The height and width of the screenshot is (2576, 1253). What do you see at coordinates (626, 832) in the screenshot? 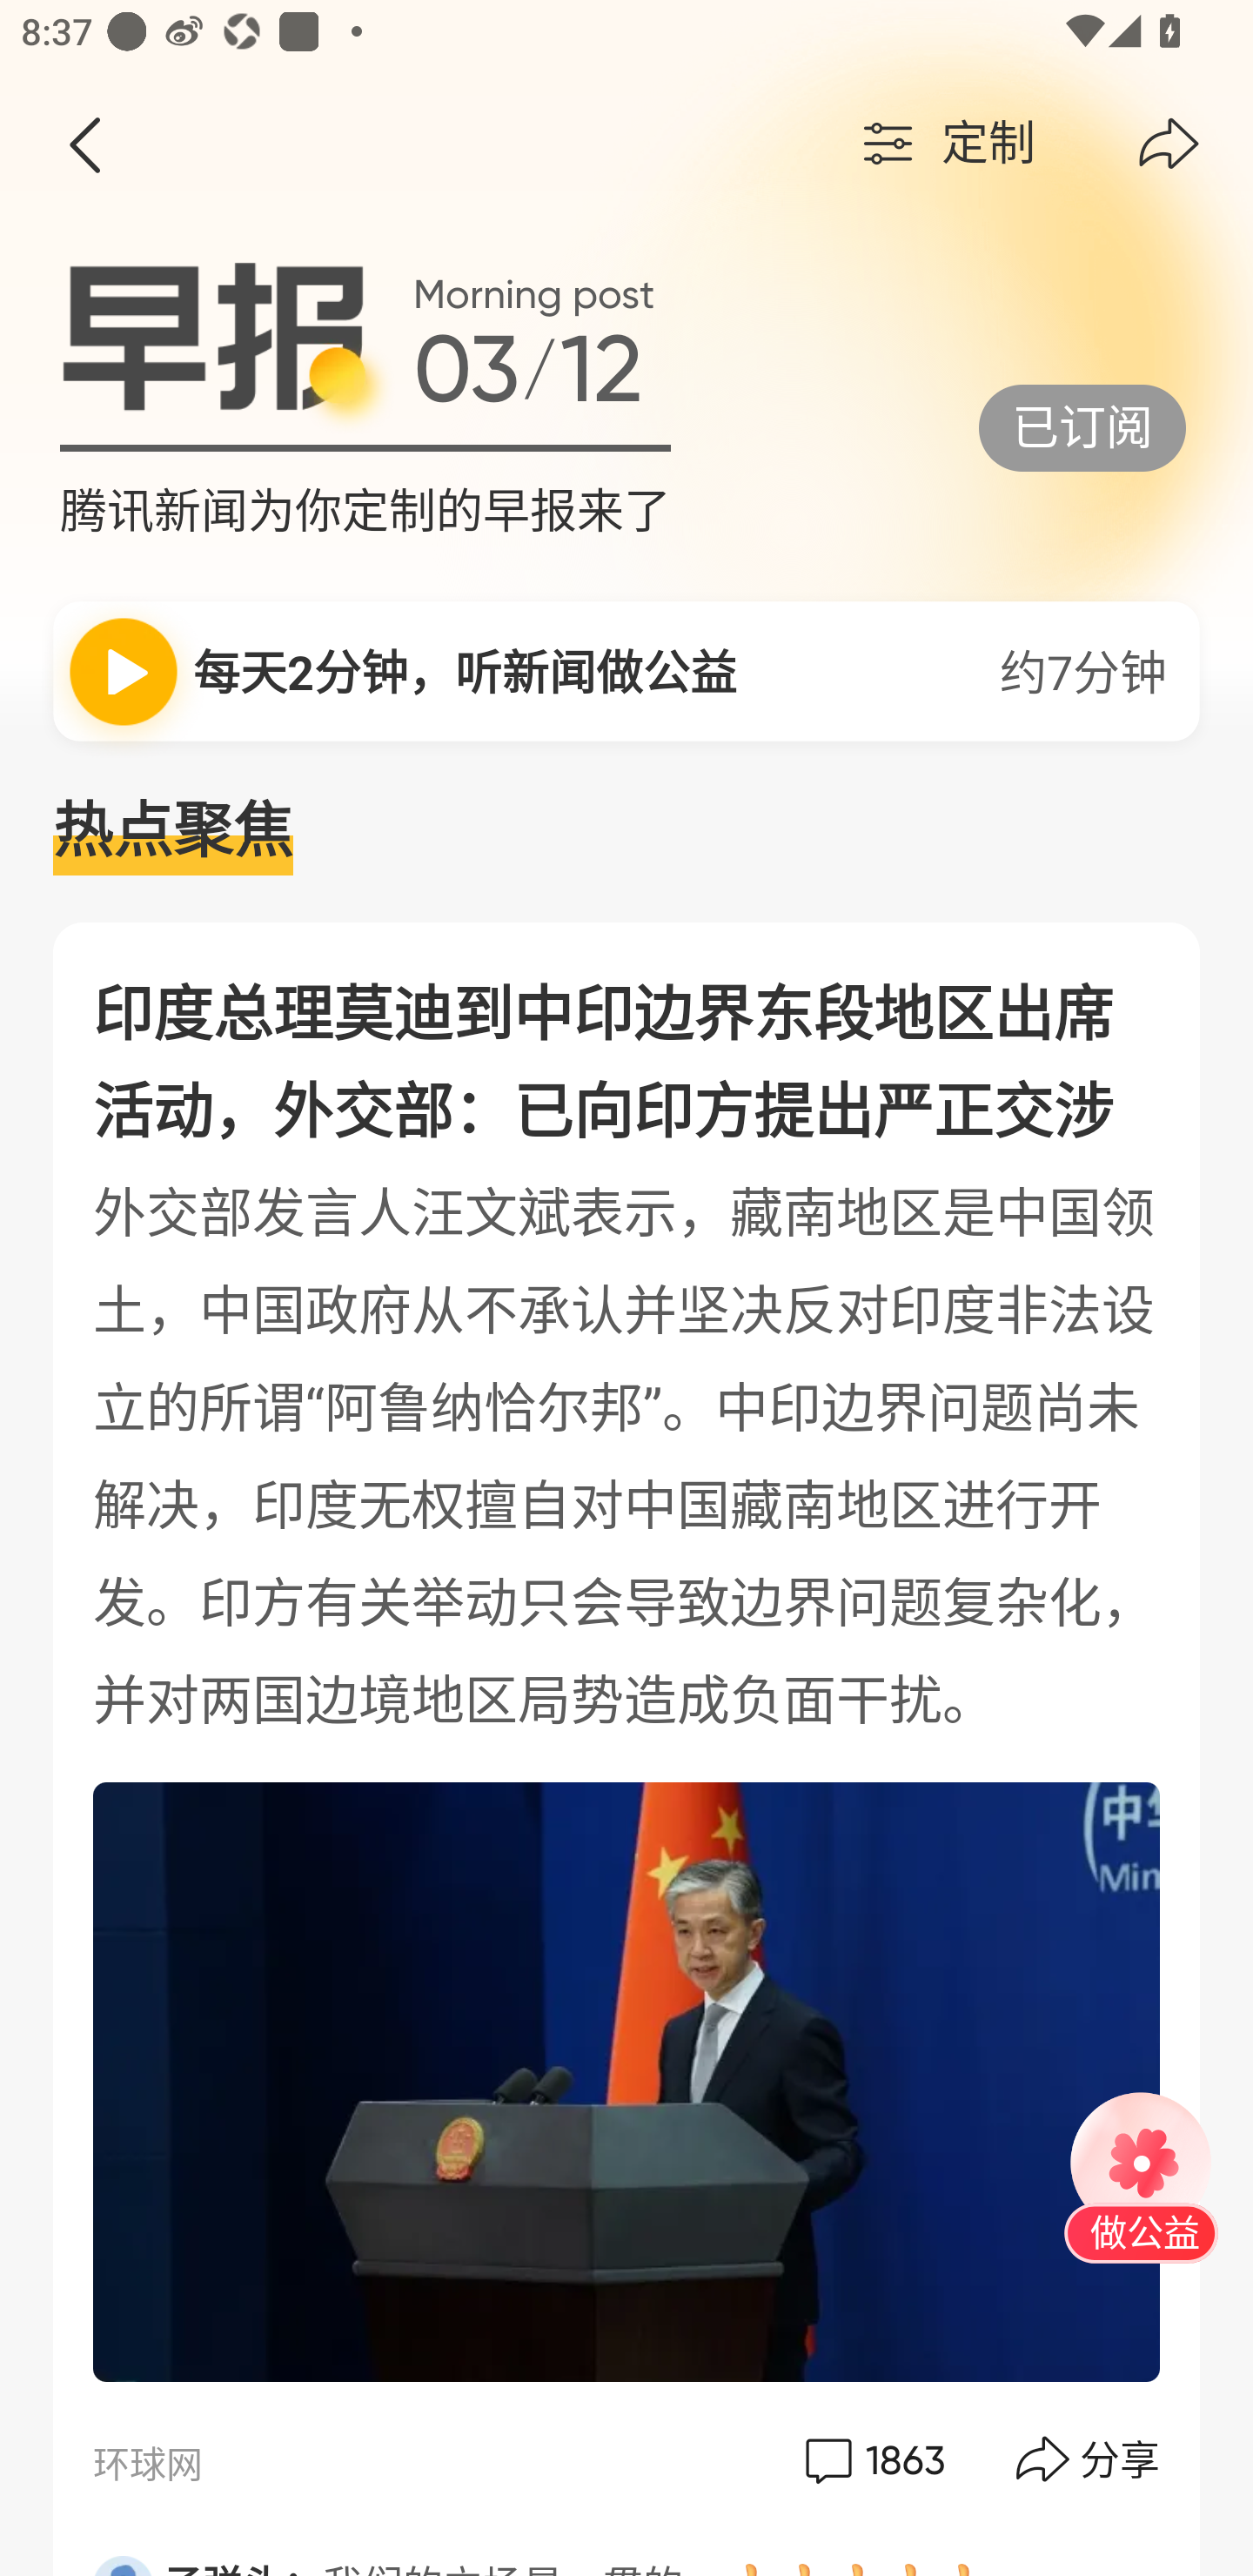
I see `热点聚焦` at bounding box center [626, 832].